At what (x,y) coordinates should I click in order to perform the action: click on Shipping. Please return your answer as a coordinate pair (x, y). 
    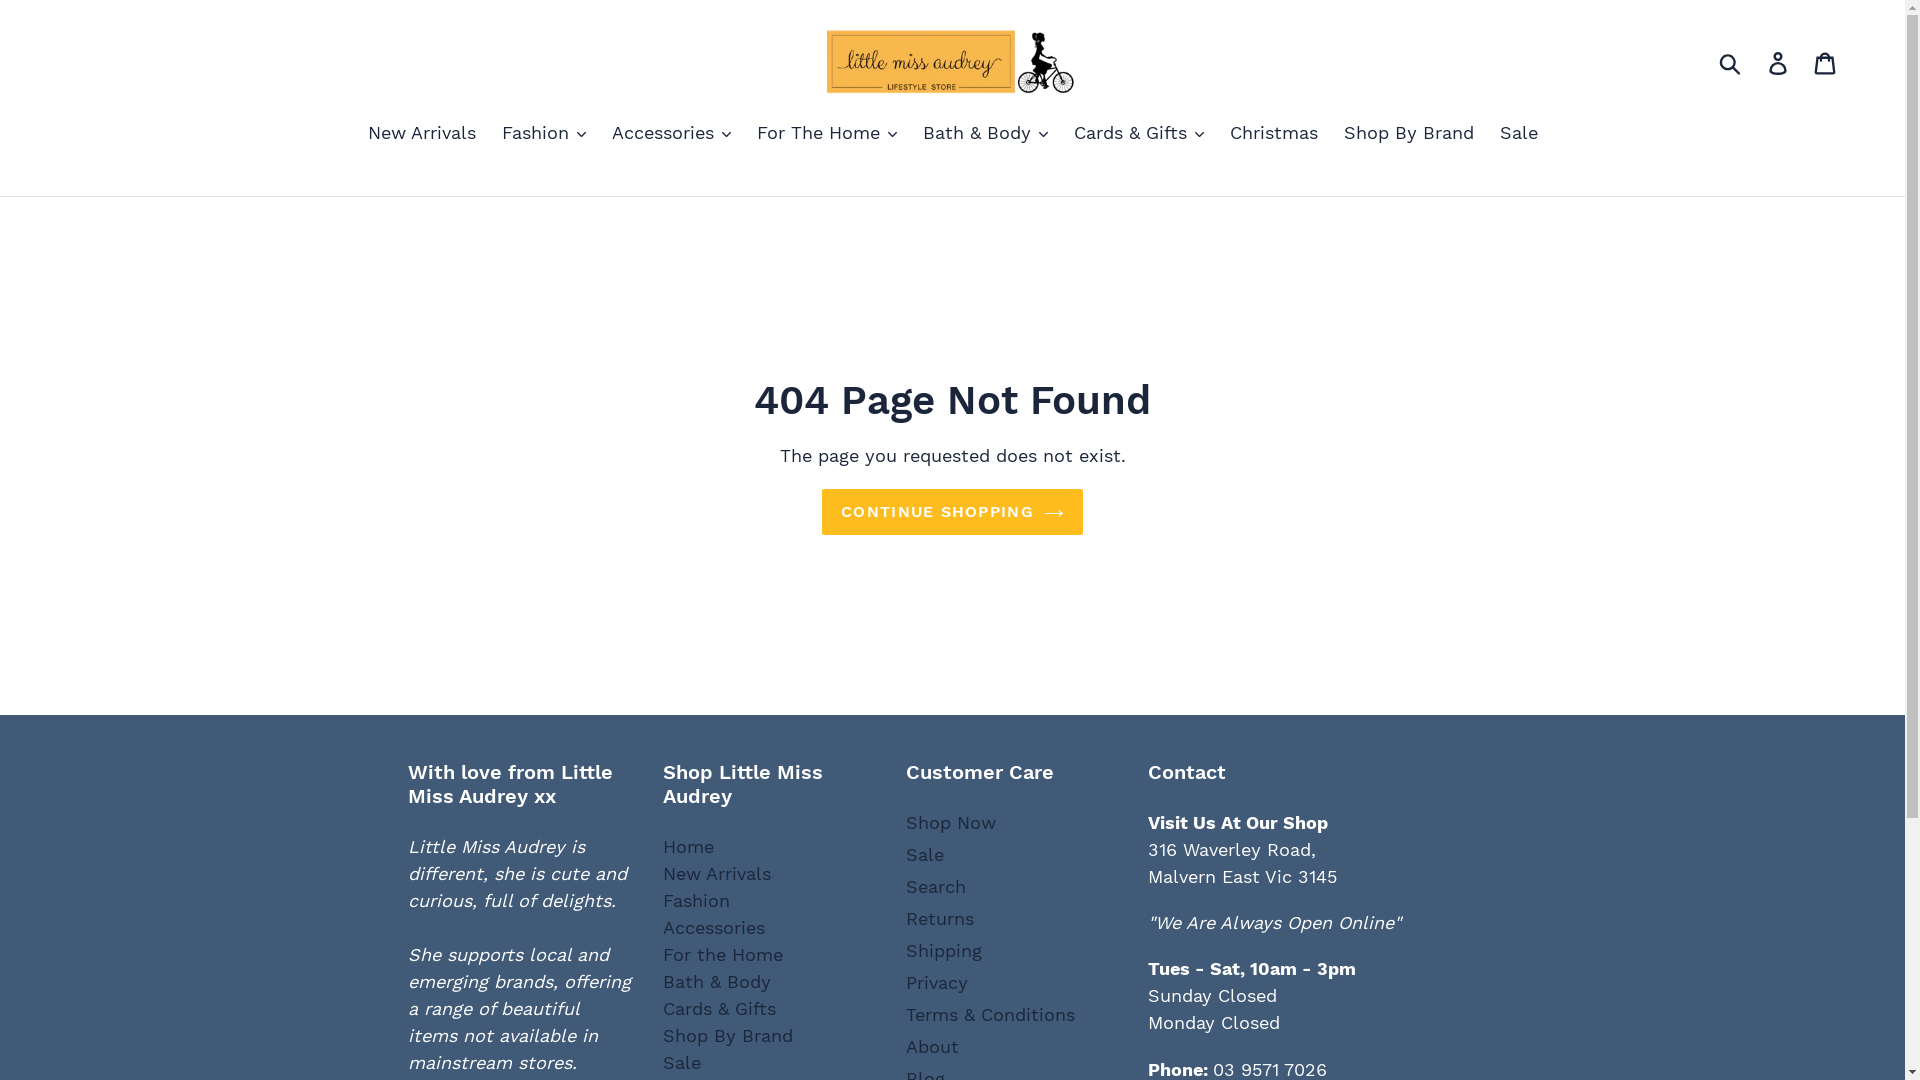
    Looking at the image, I should click on (944, 950).